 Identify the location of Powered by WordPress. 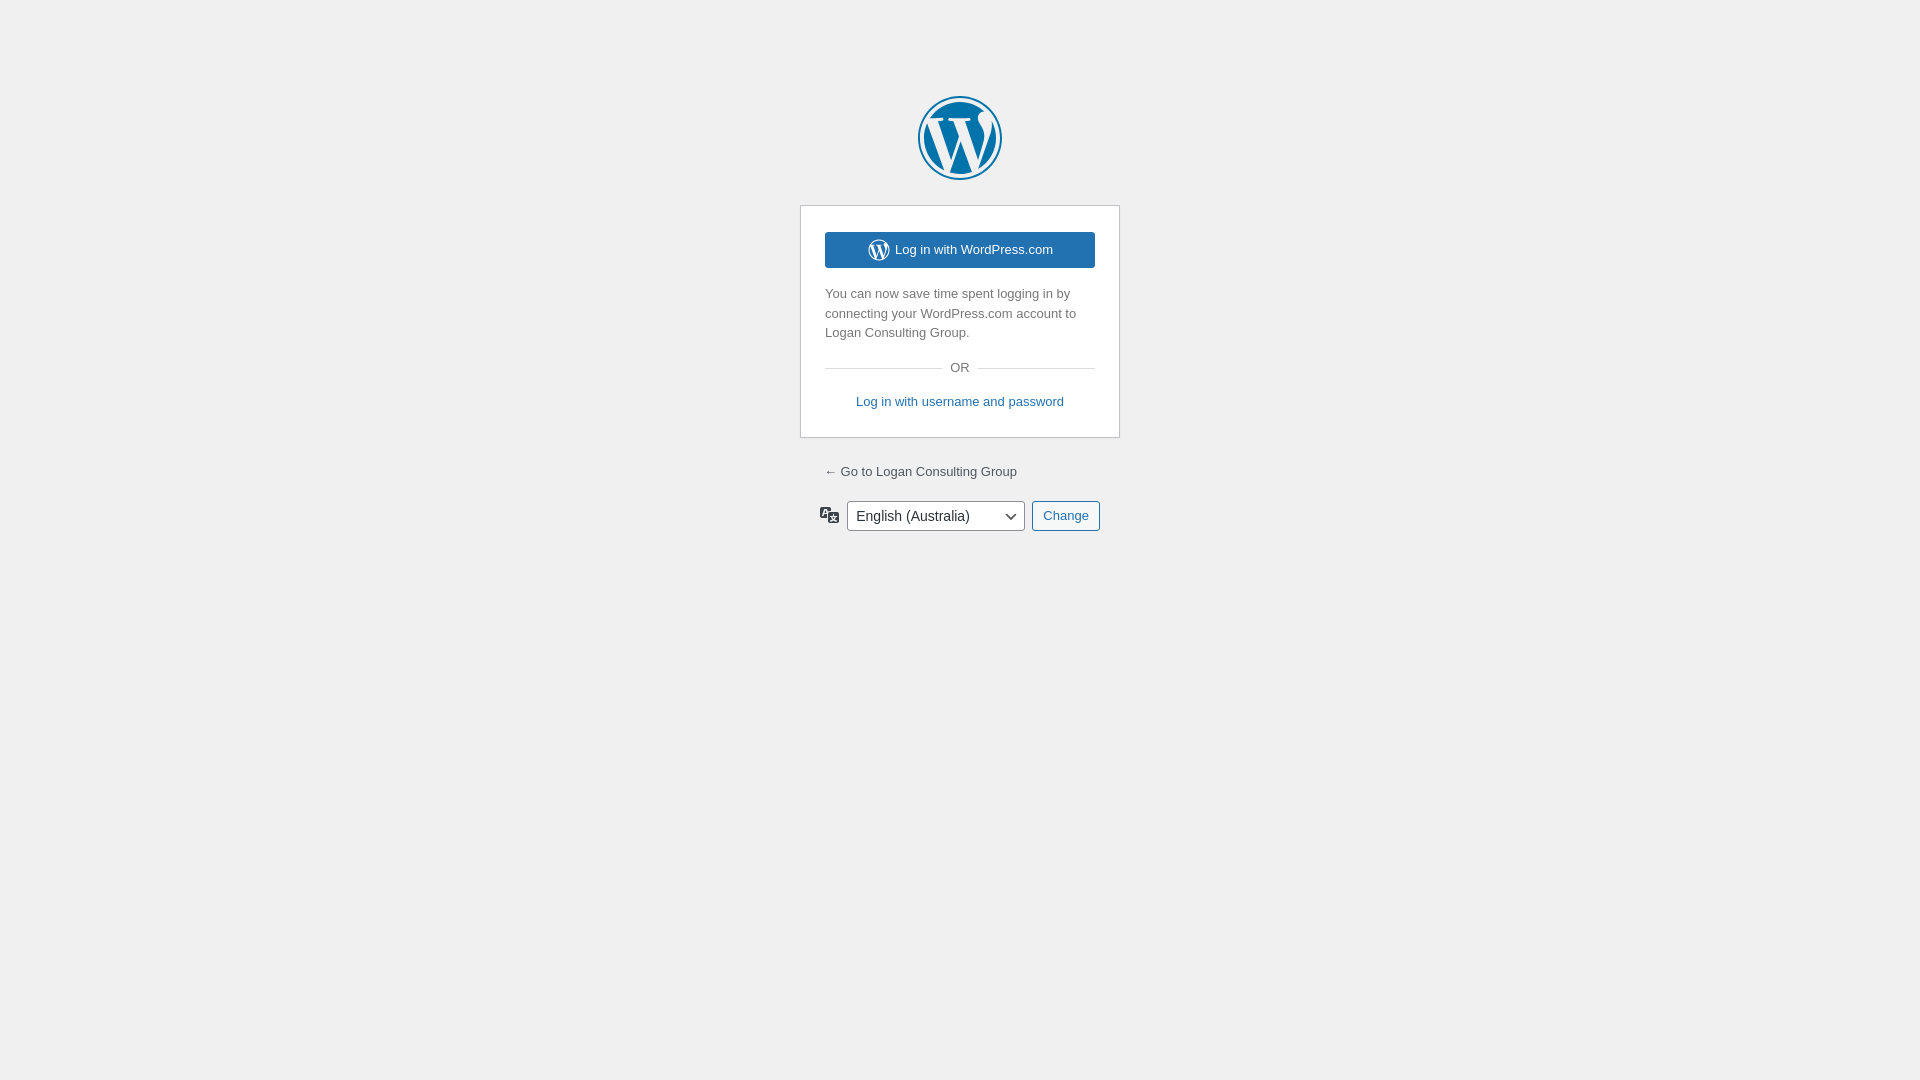
(960, 138).